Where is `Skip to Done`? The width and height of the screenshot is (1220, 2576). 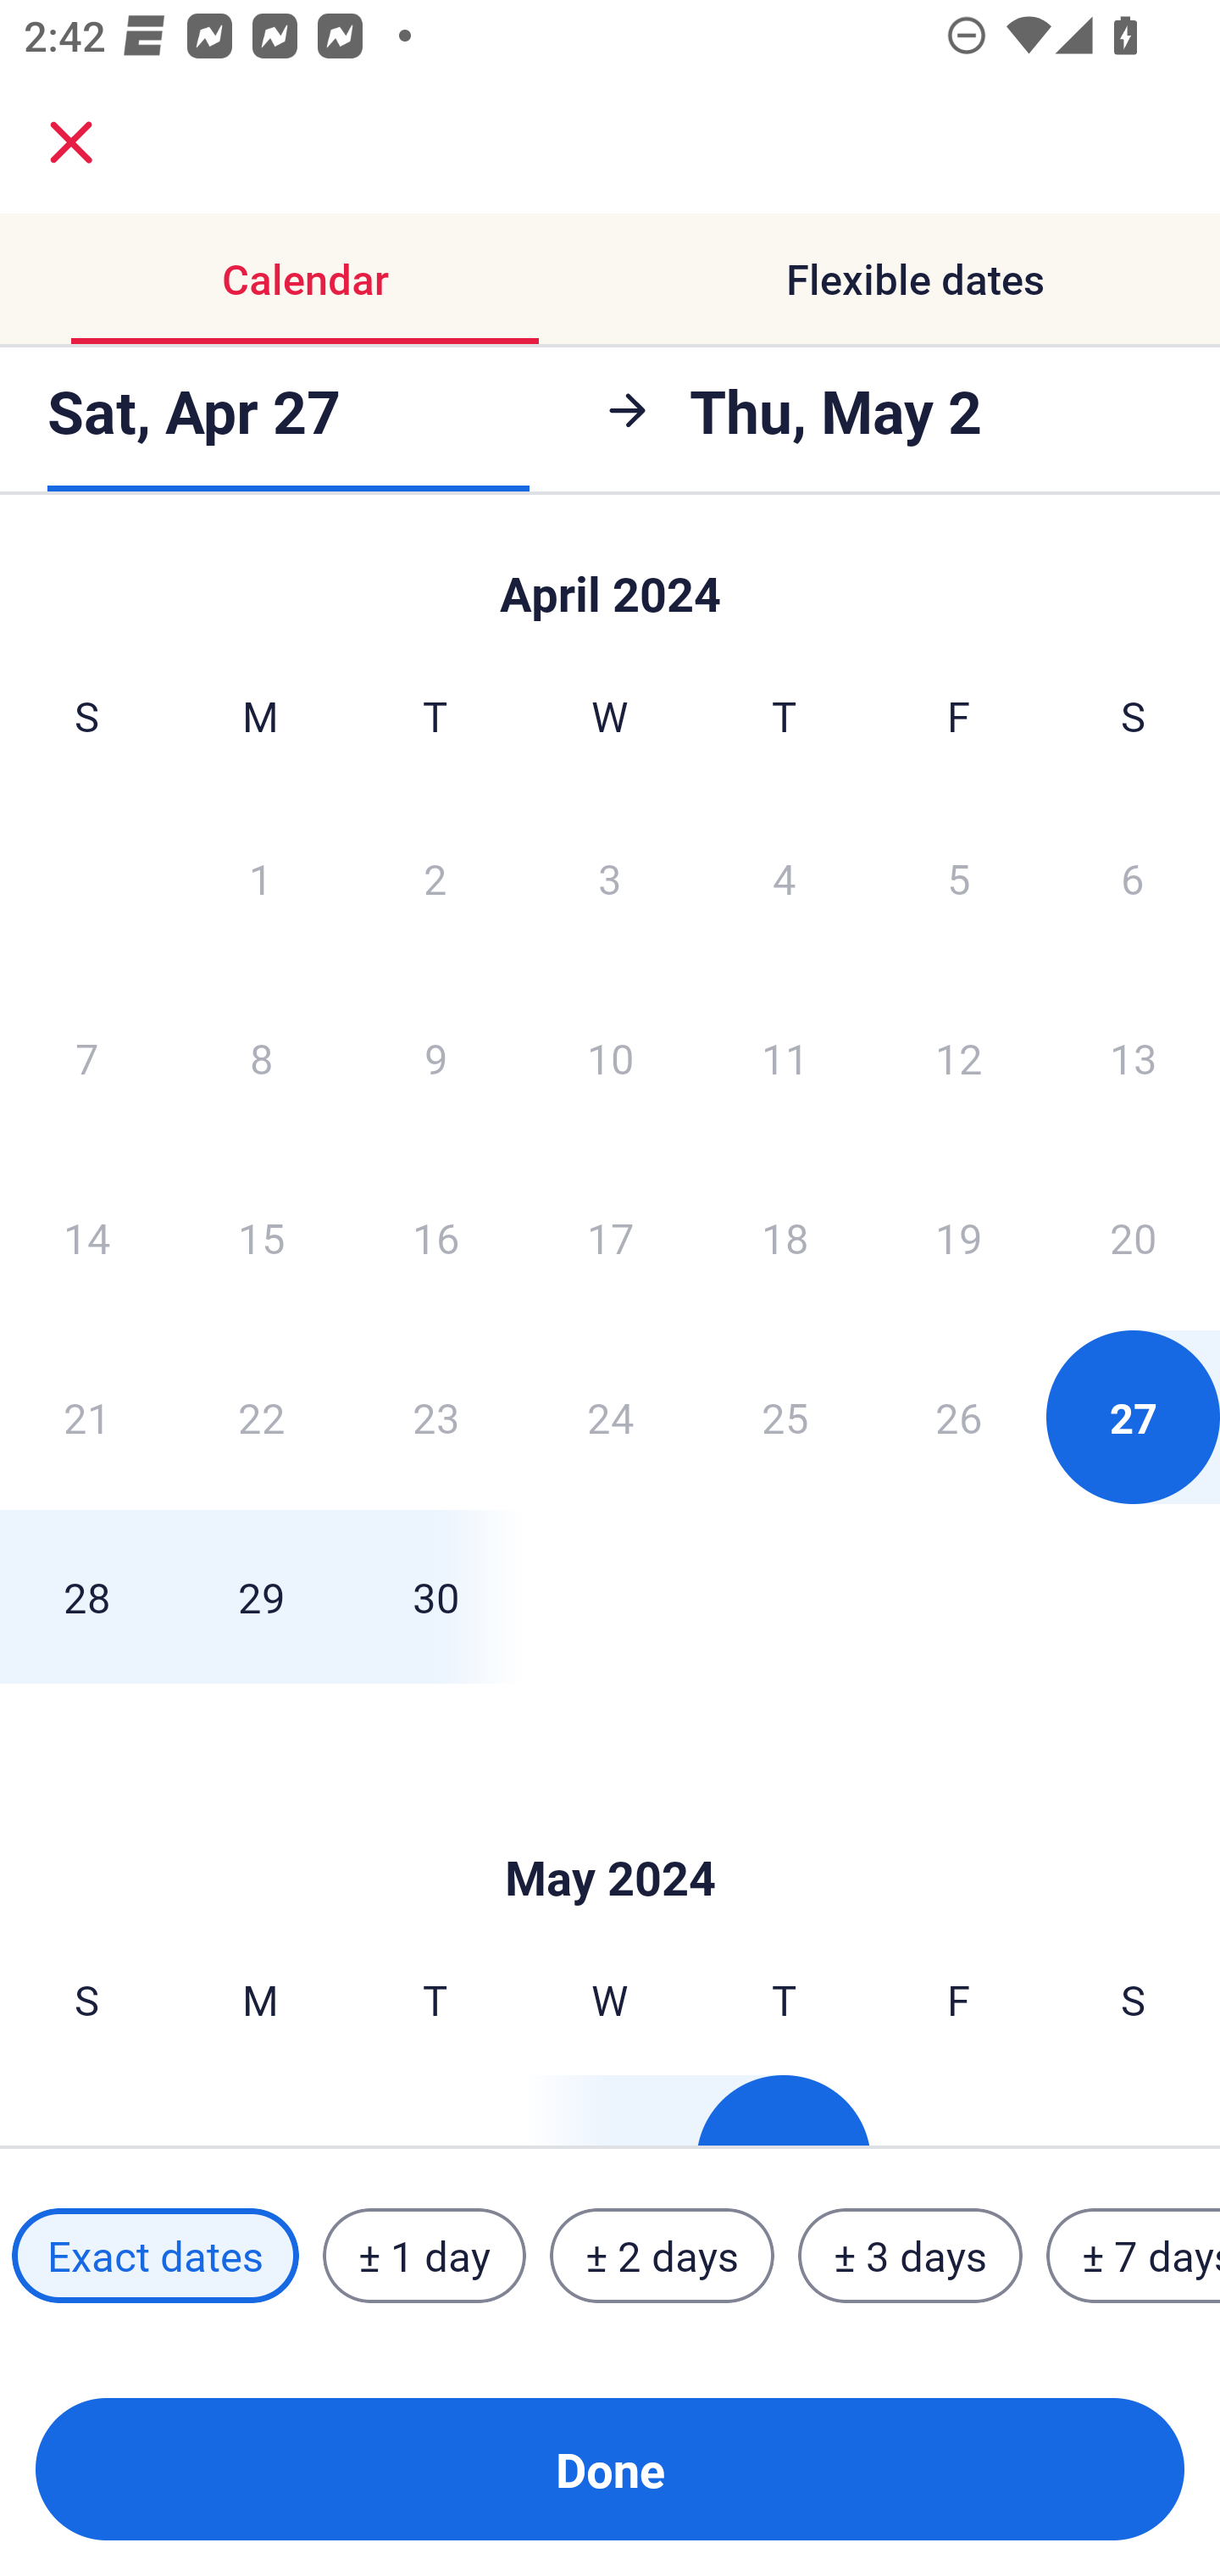
Skip to Done is located at coordinates (610, 1827).